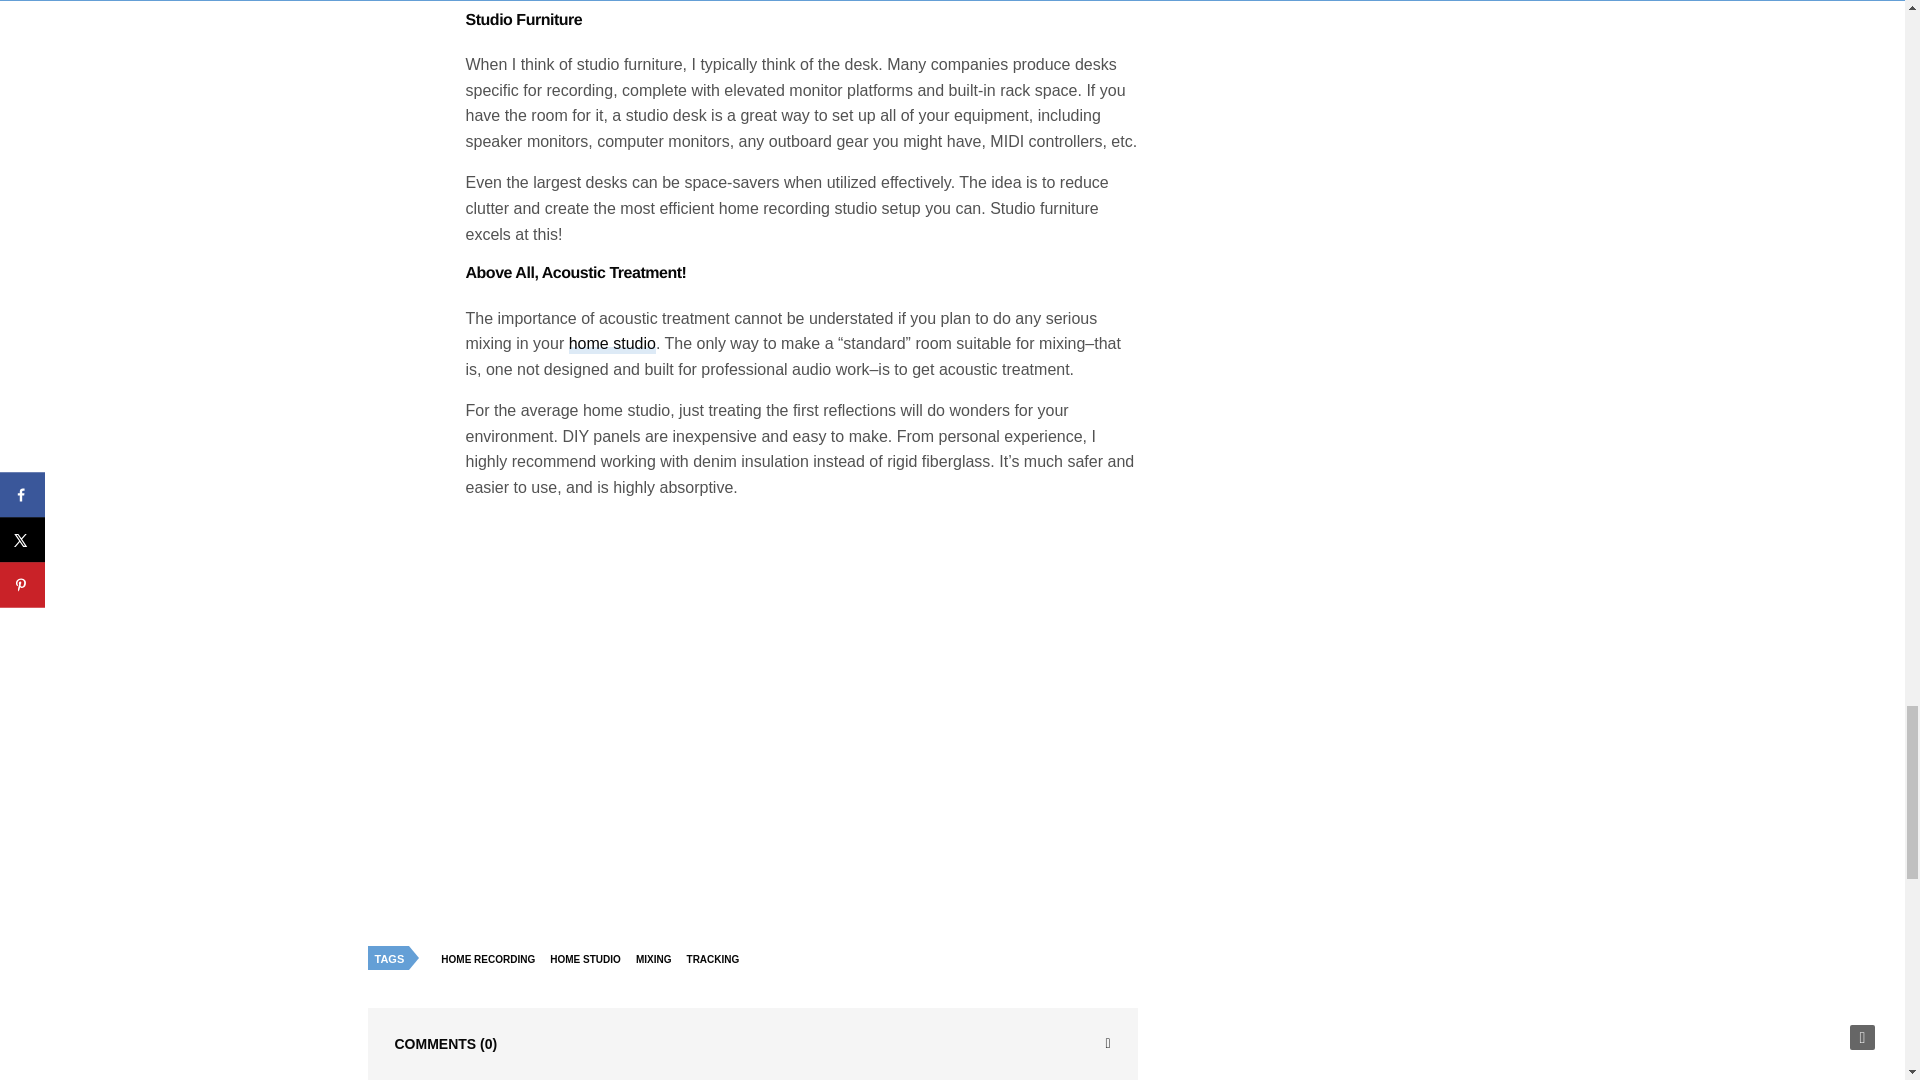 This screenshot has height=1080, width=1920. What do you see at coordinates (612, 344) in the screenshot?
I see `home studio` at bounding box center [612, 344].